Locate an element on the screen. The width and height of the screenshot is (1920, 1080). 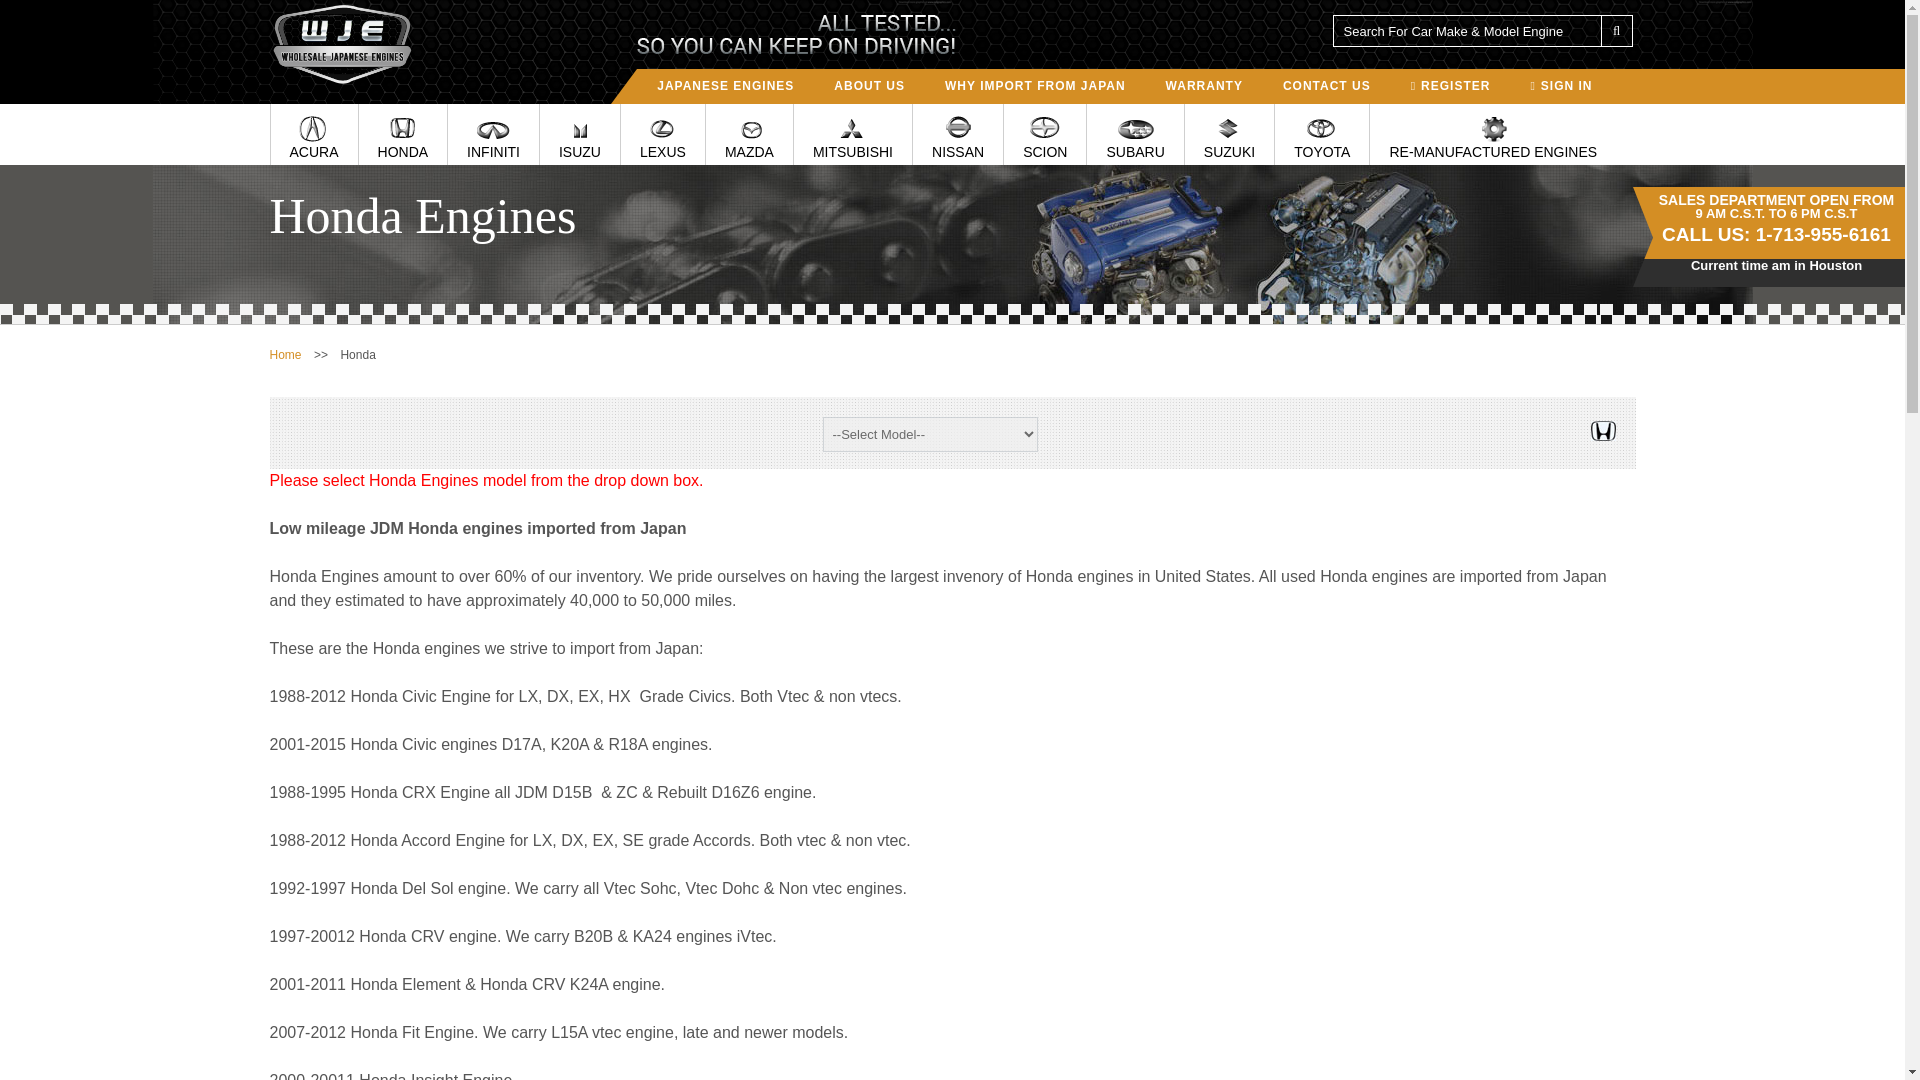
REGISTER is located at coordinates (1451, 85).